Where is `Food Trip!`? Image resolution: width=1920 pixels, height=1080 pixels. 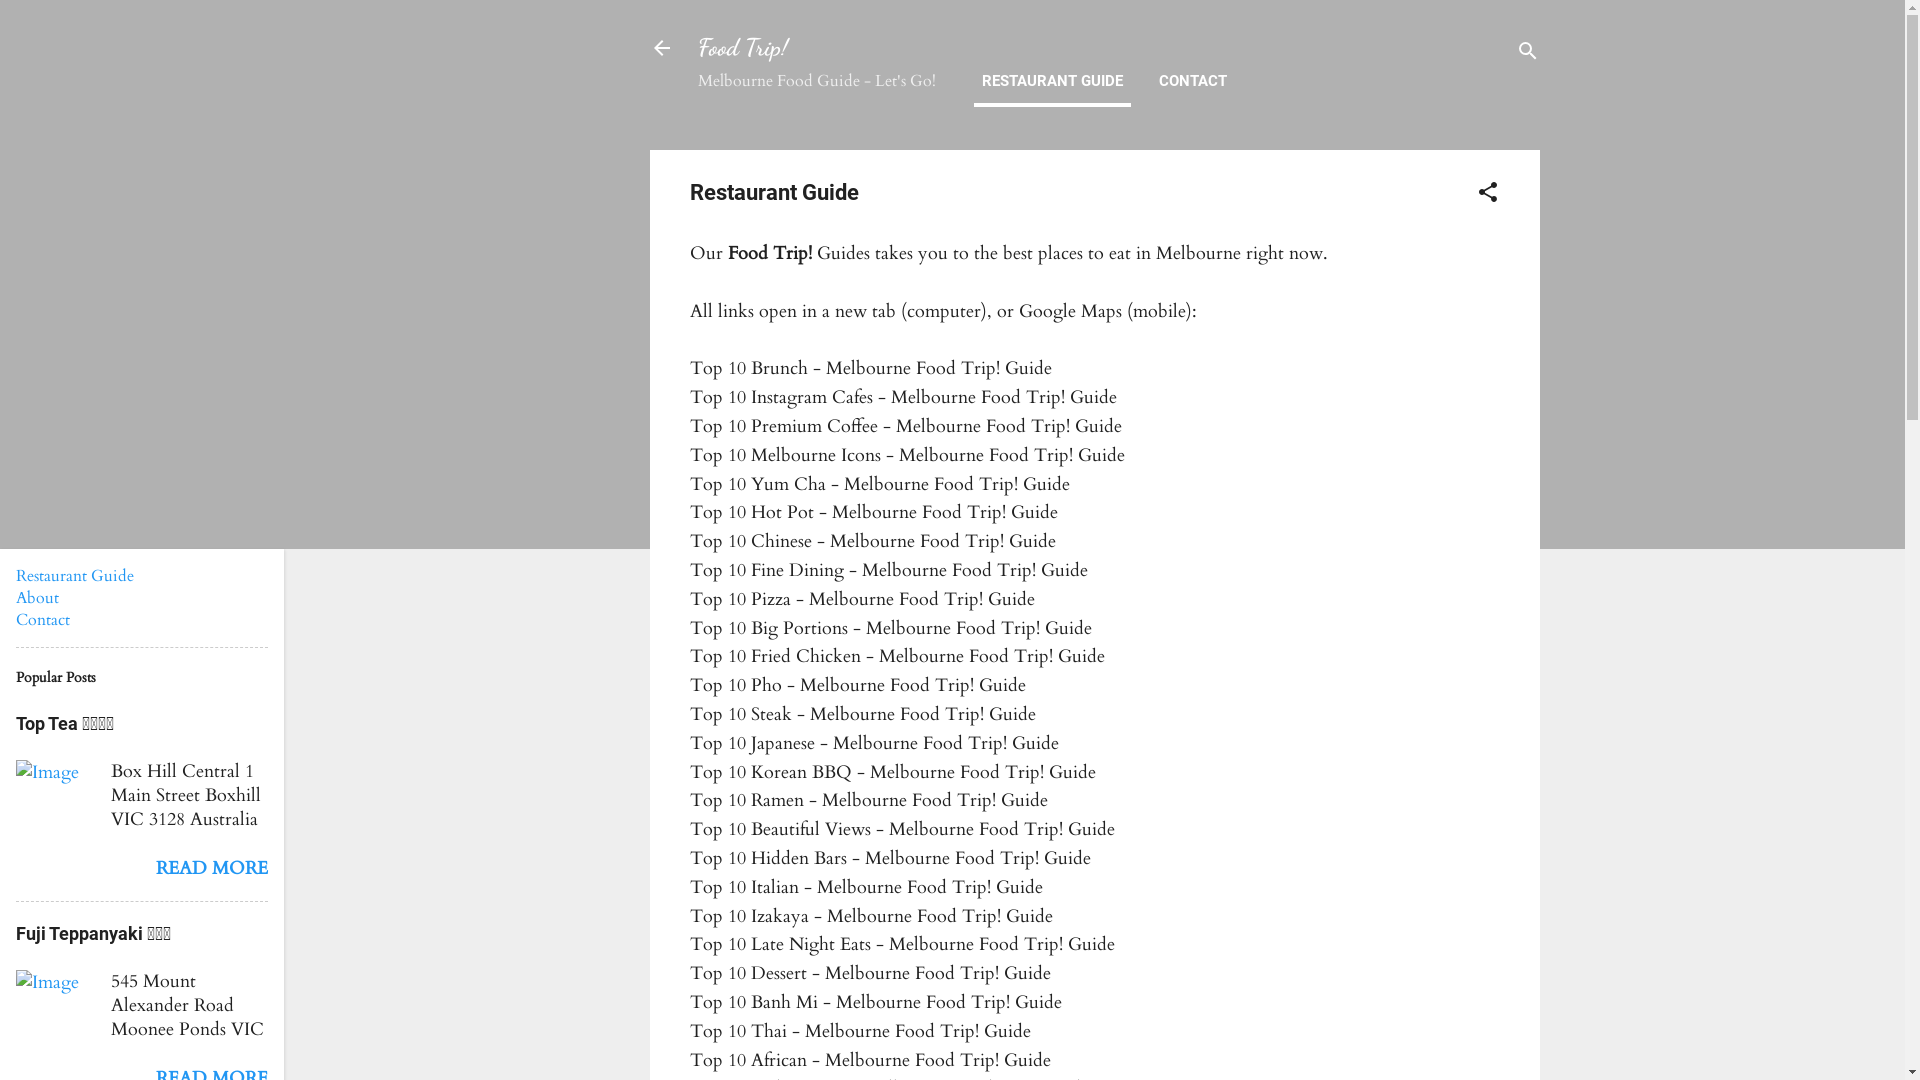
Food Trip! is located at coordinates (743, 48).